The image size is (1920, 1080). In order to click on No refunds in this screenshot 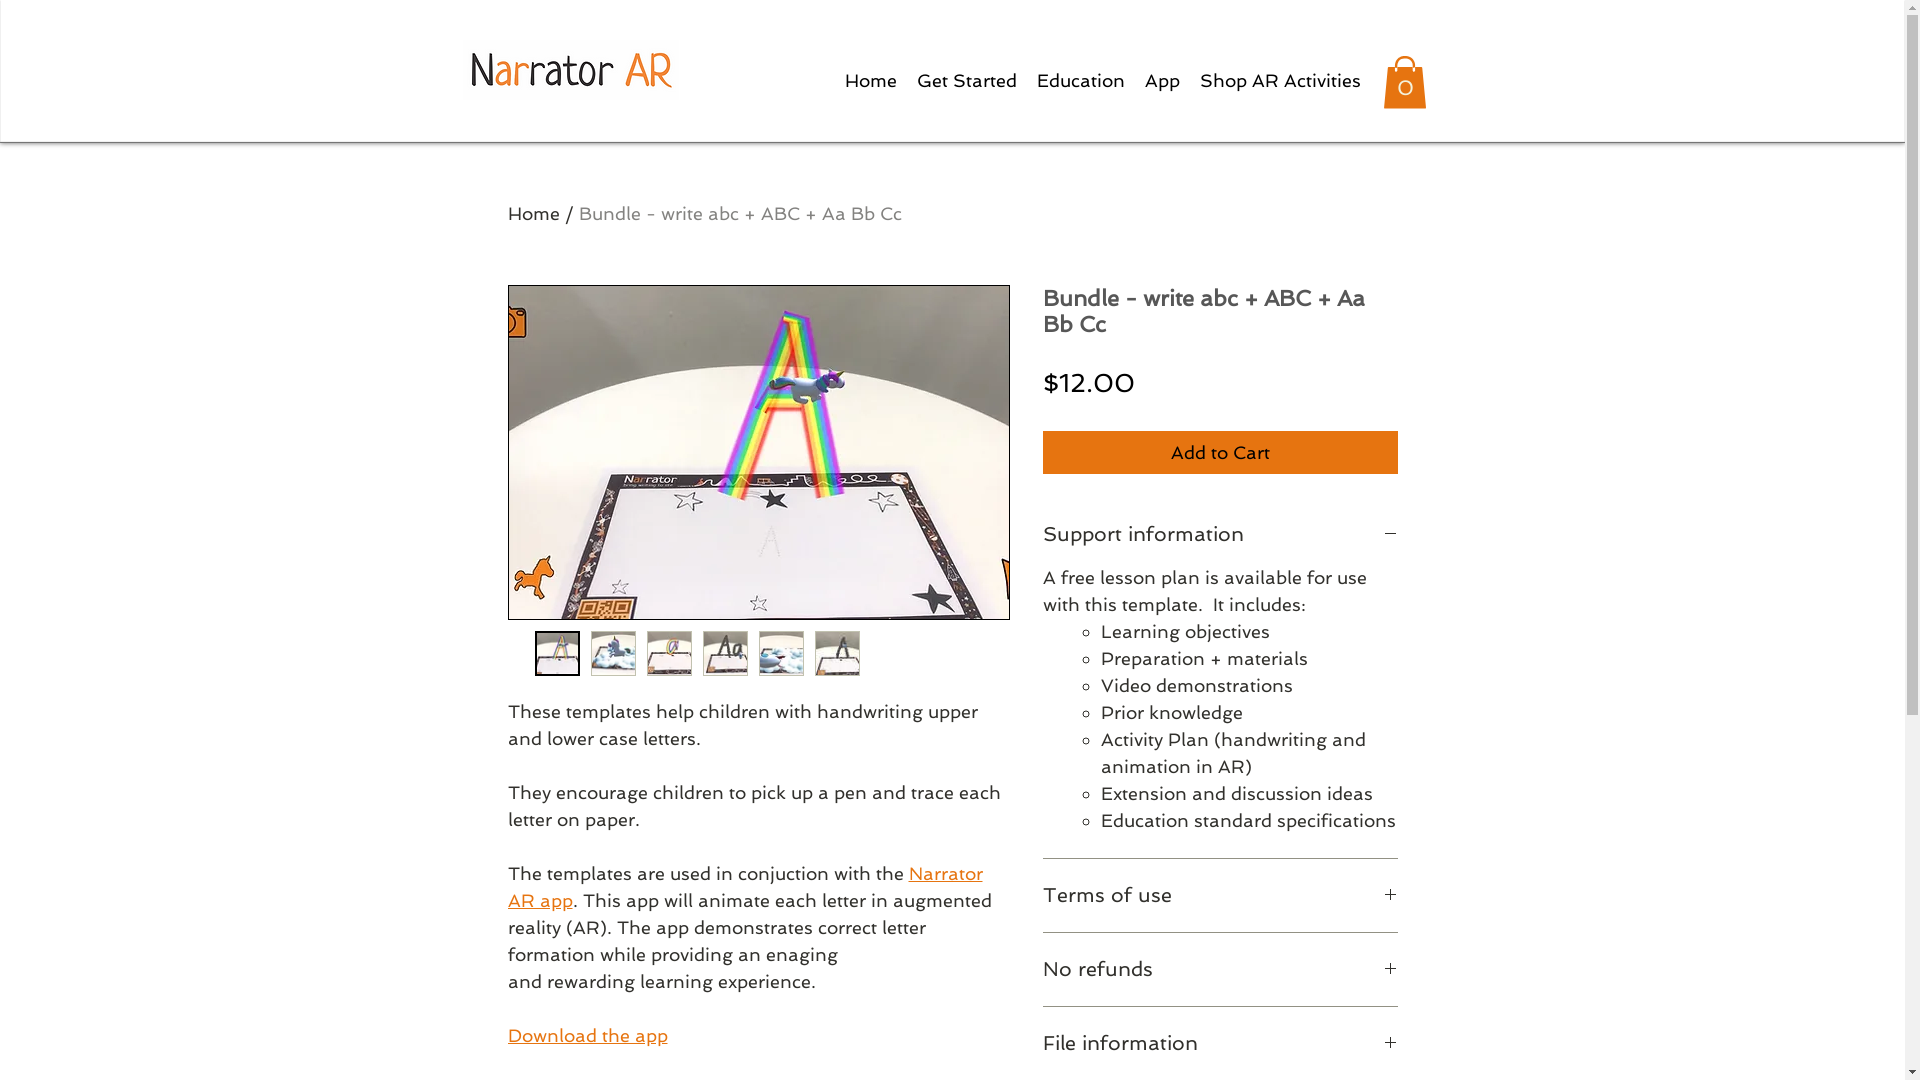, I will do `click(1220, 970)`.